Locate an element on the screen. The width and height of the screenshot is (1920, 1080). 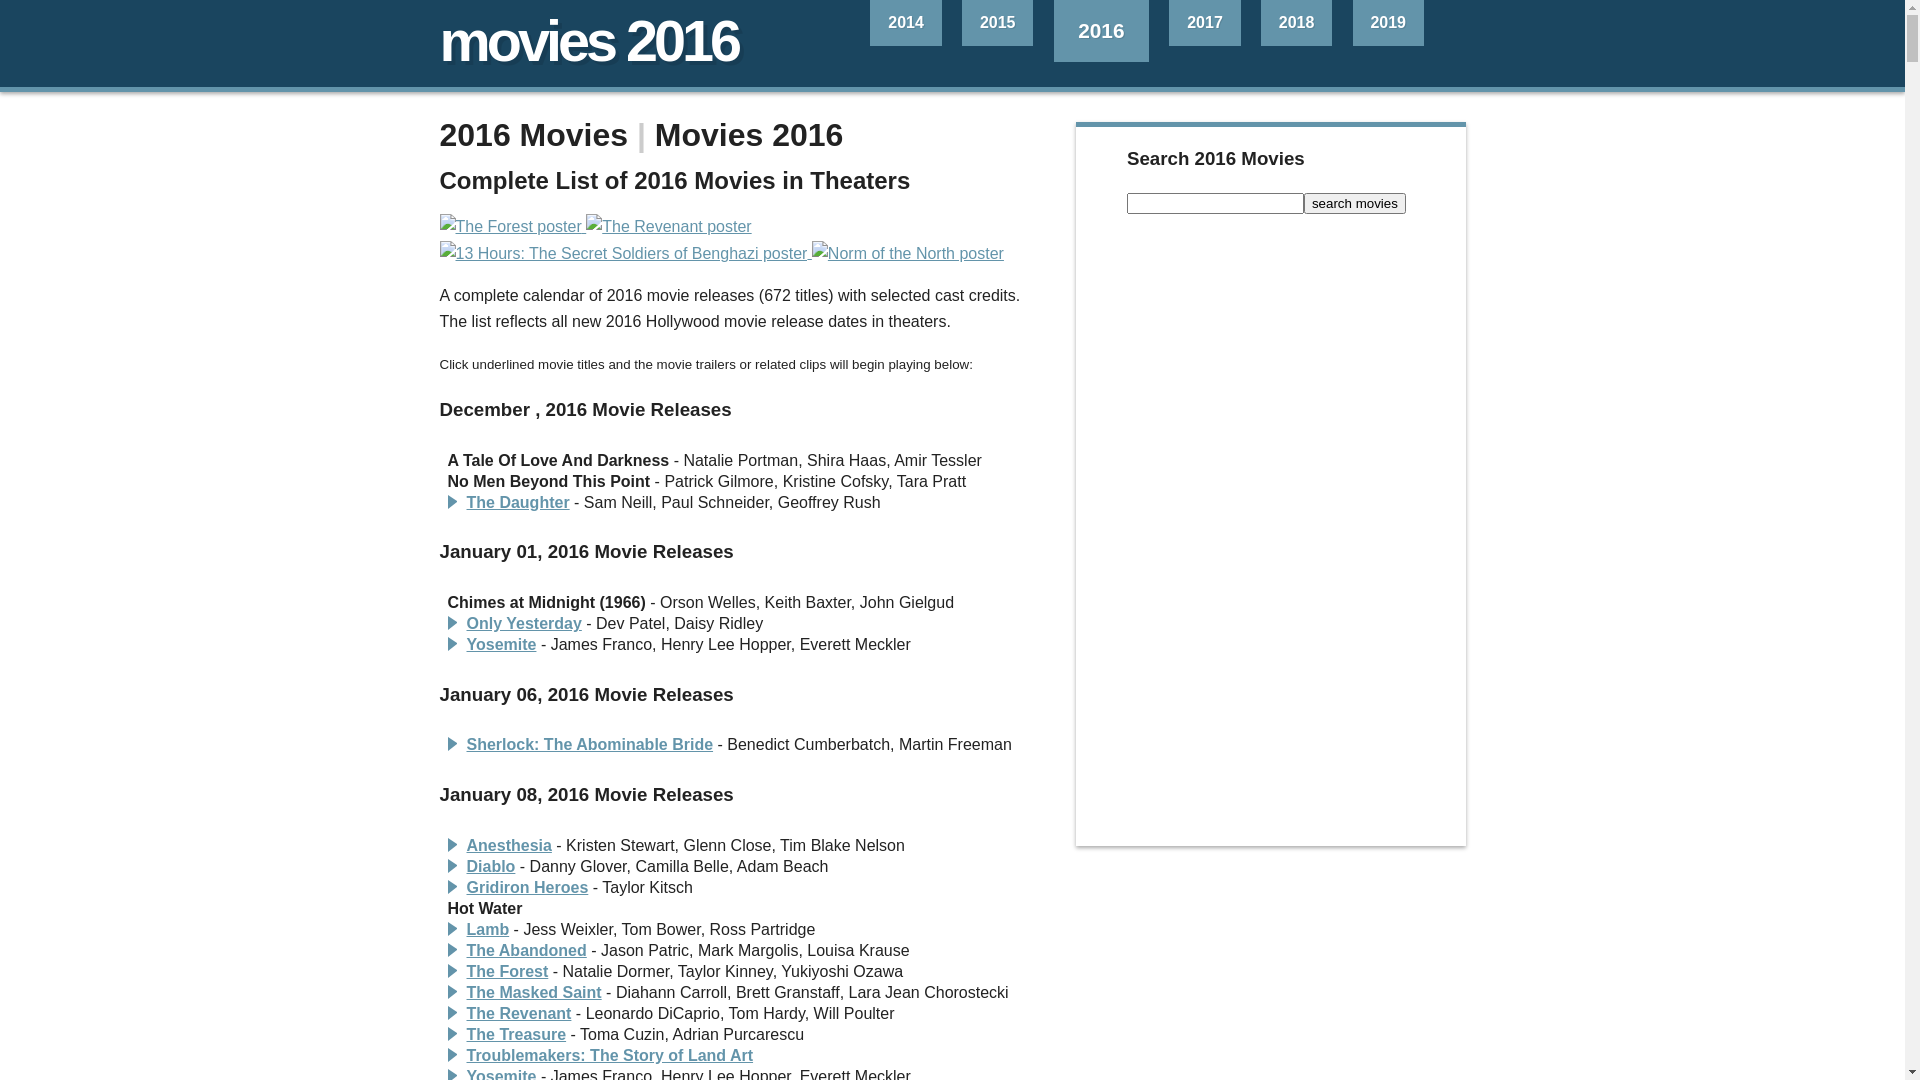
The Revenant is located at coordinates (518, 1014).